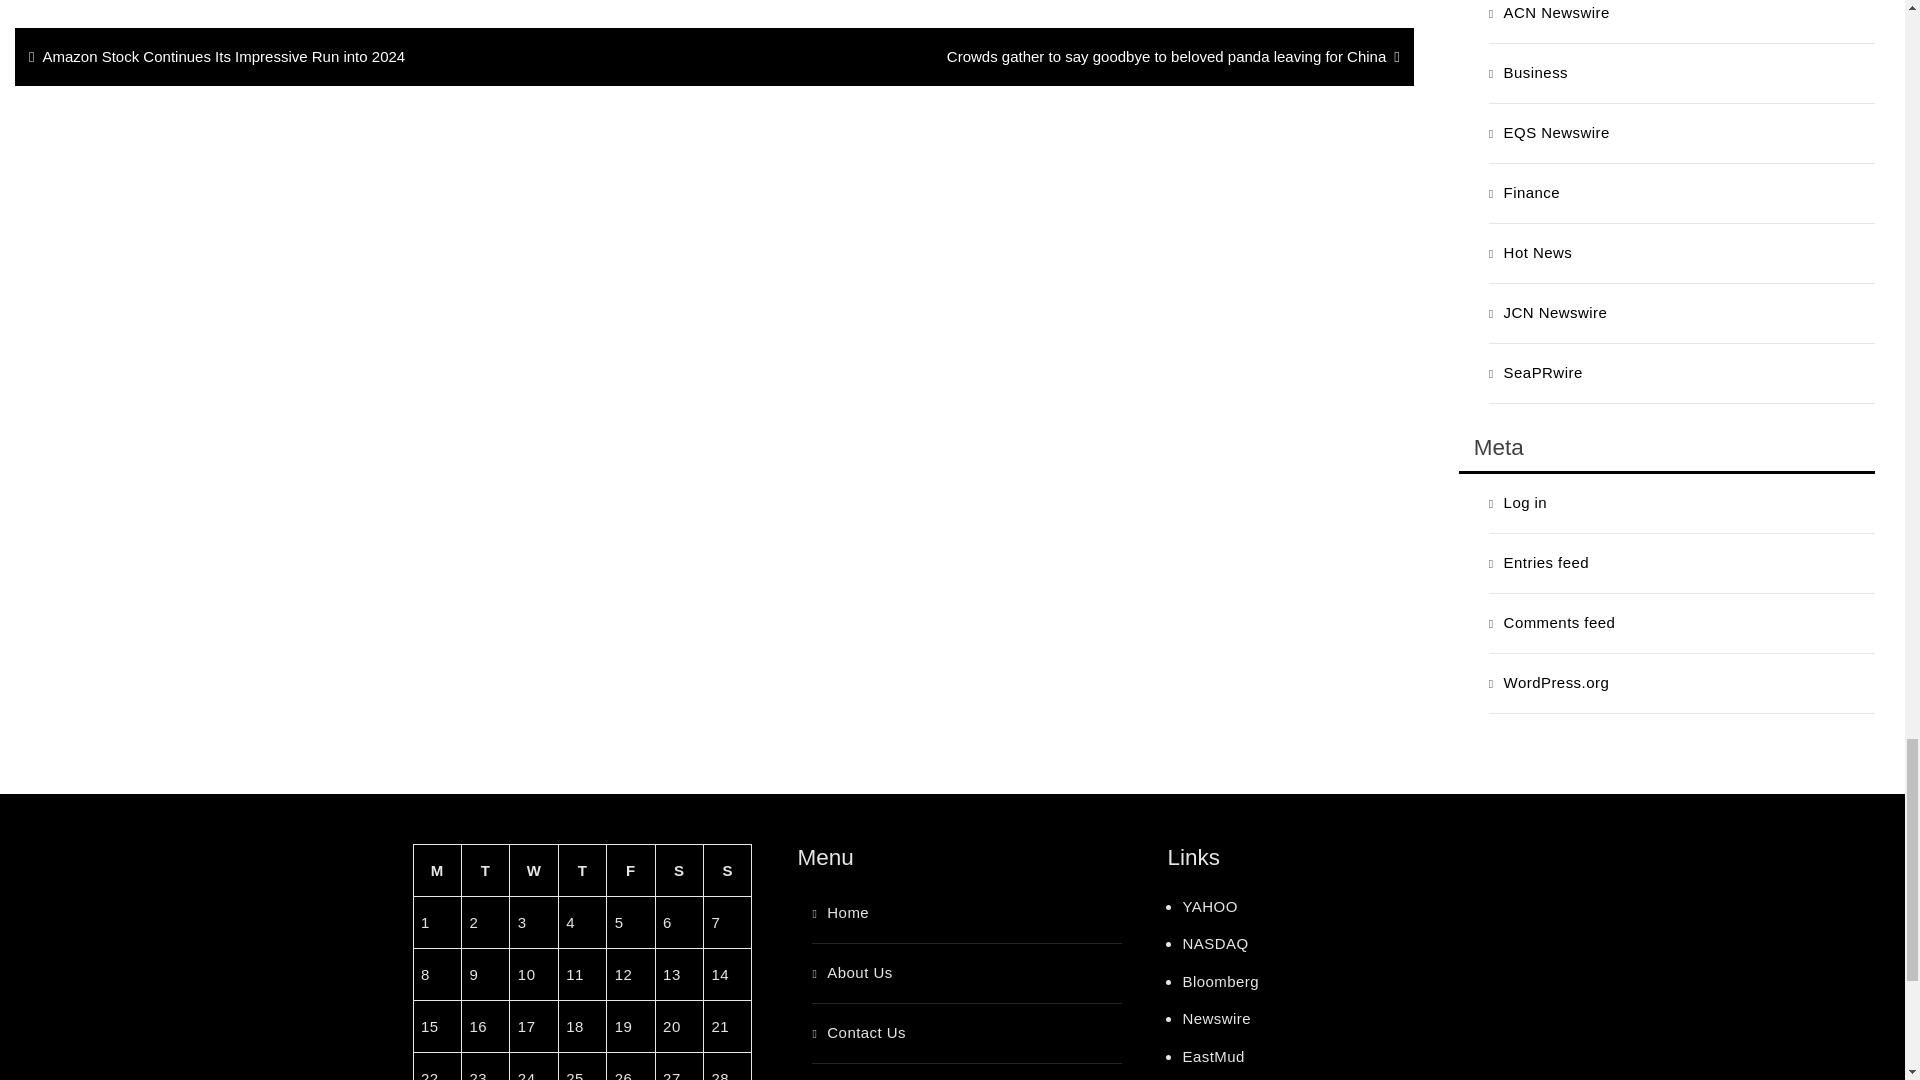 This screenshot has width=1920, height=1080. I want to click on Tuesday, so click(484, 870).